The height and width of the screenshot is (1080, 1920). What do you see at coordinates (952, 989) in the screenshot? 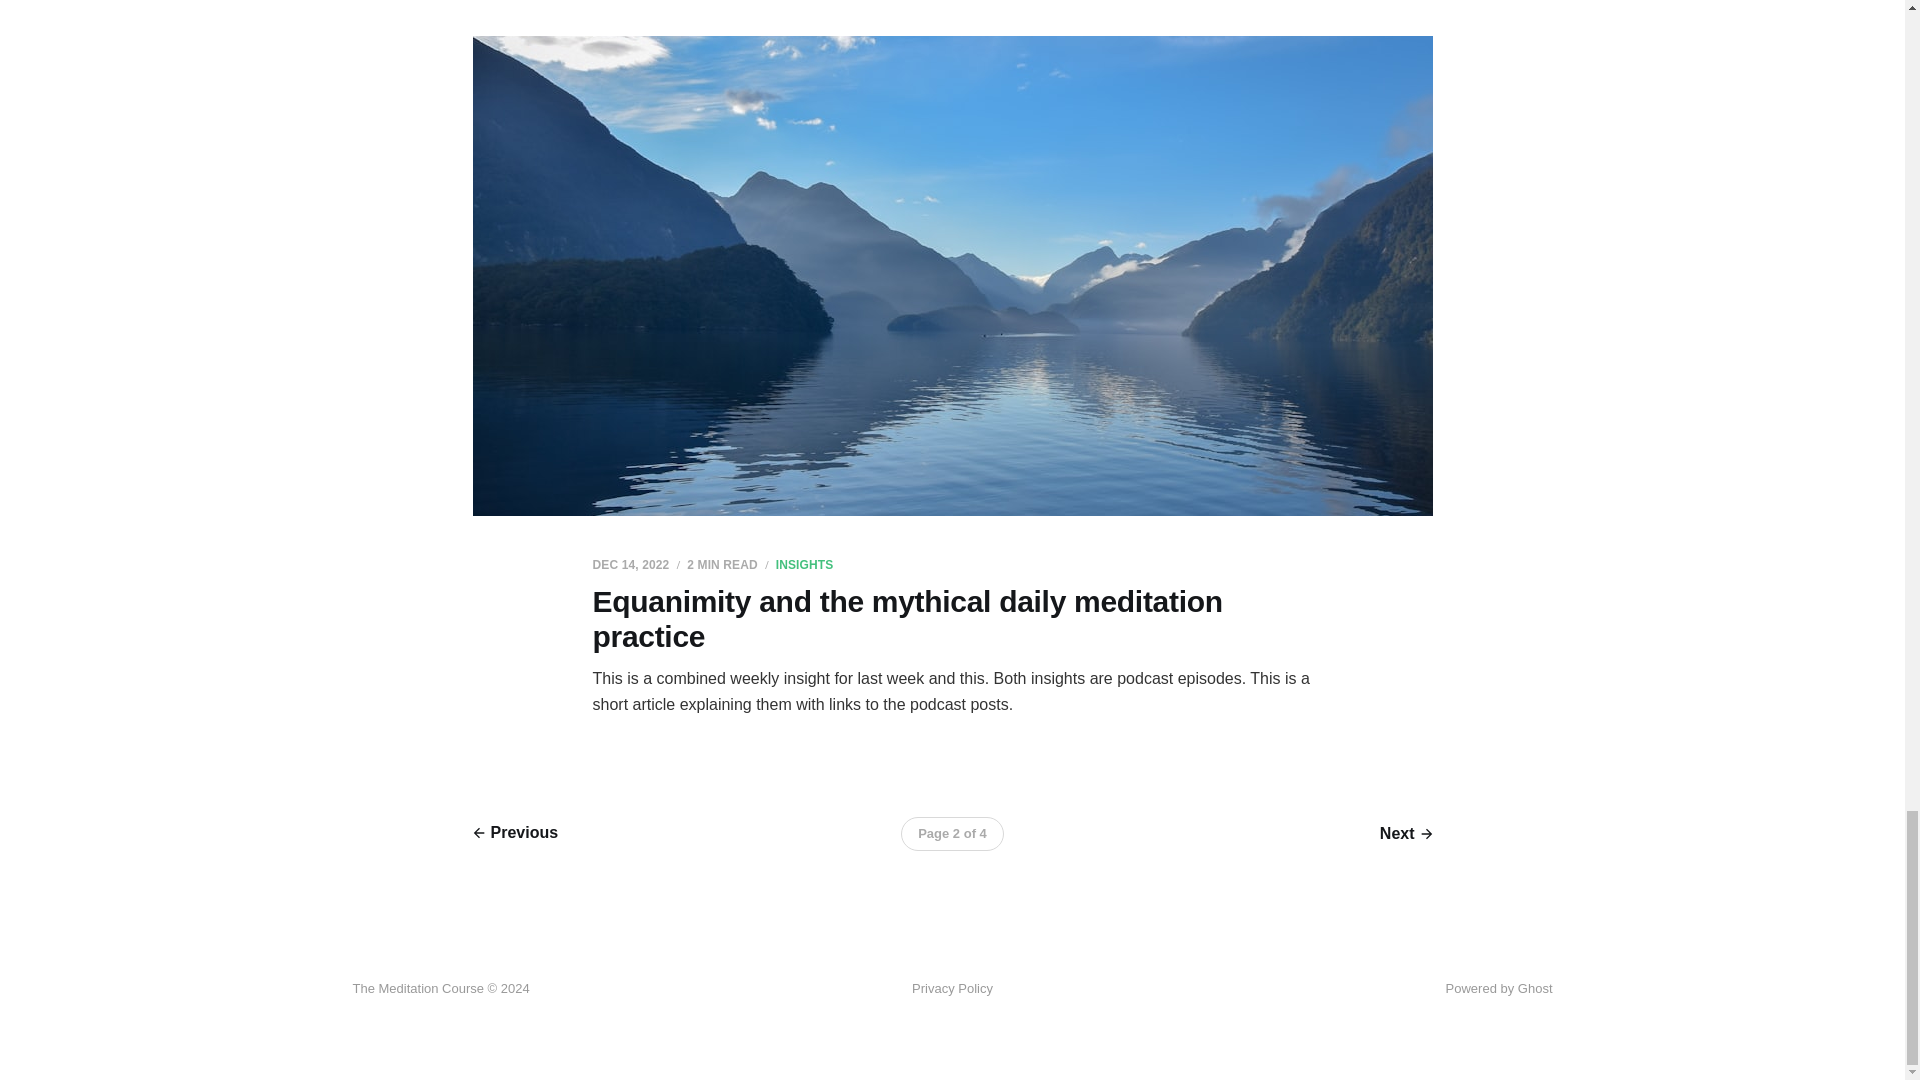
I see `Privacy Policy` at bounding box center [952, 989].